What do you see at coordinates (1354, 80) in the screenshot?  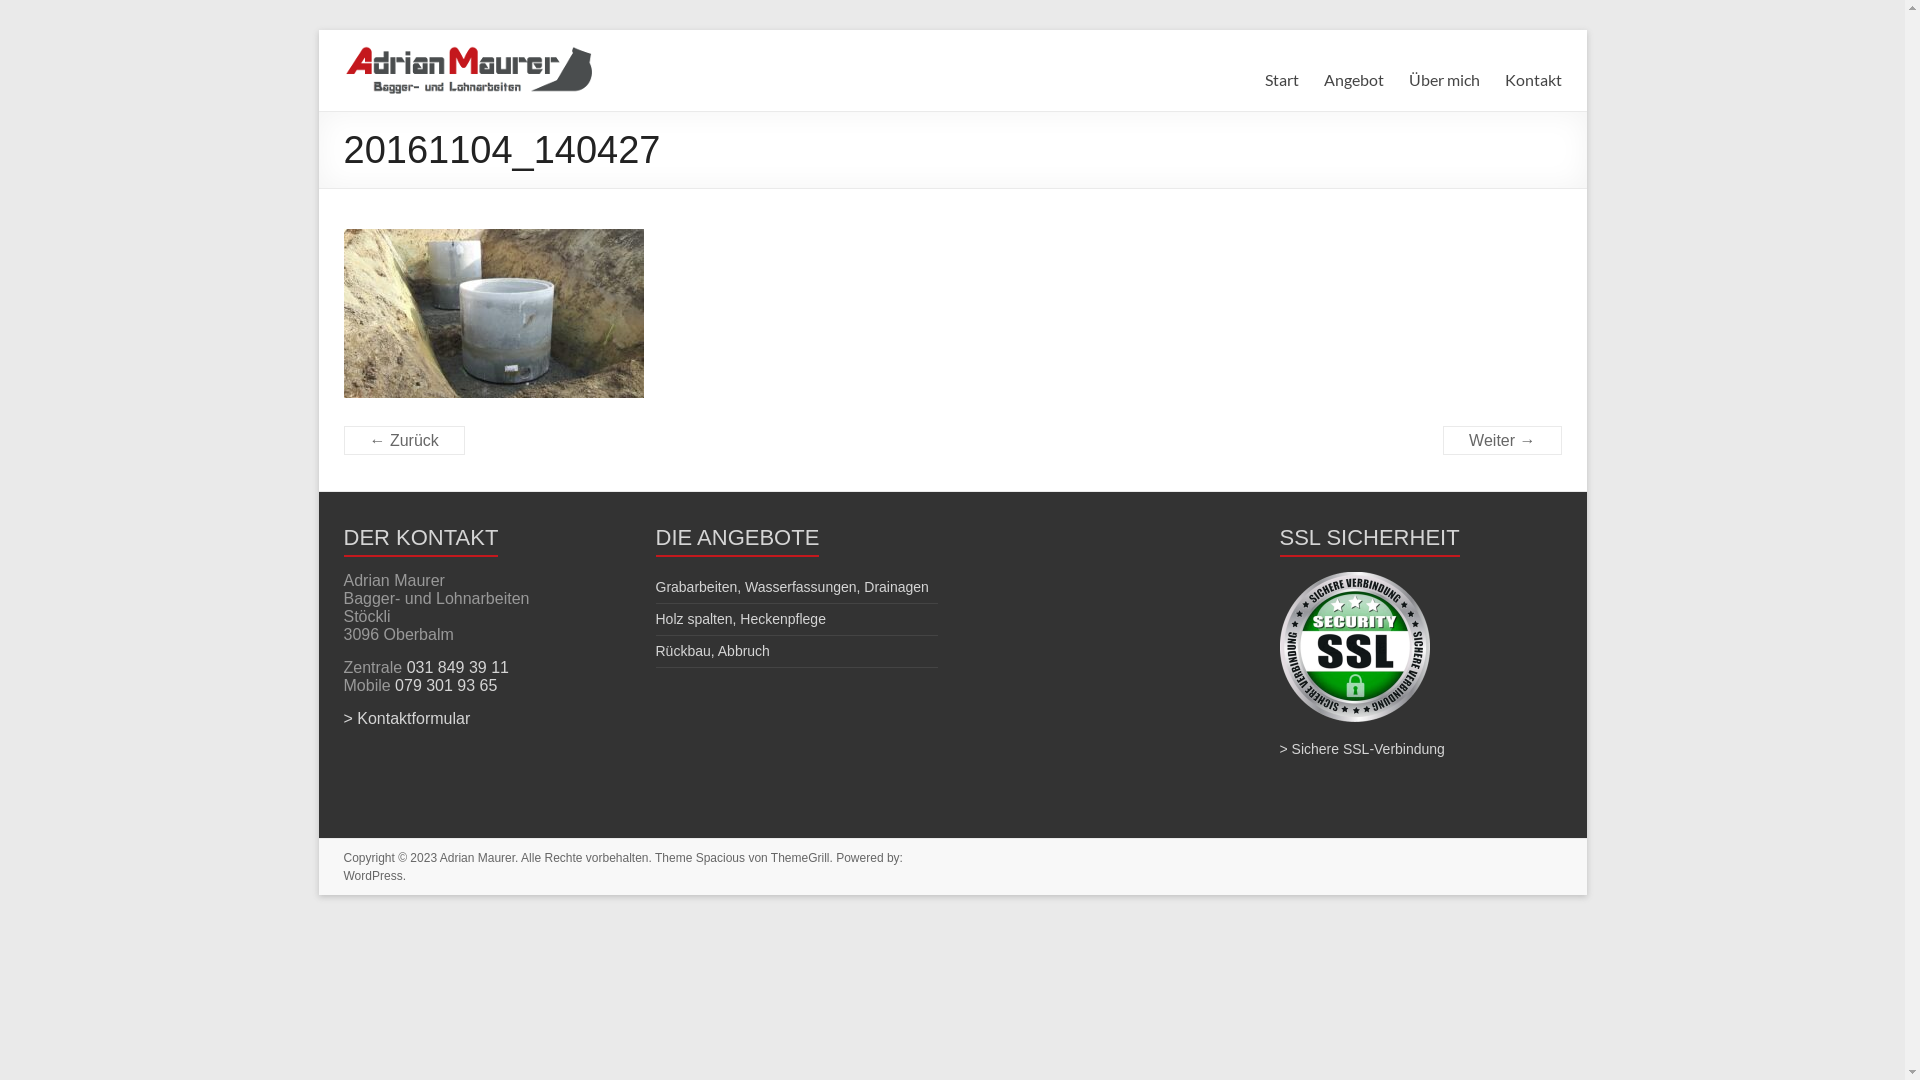 I see `Angebot` at bounding box center [1354, 80].